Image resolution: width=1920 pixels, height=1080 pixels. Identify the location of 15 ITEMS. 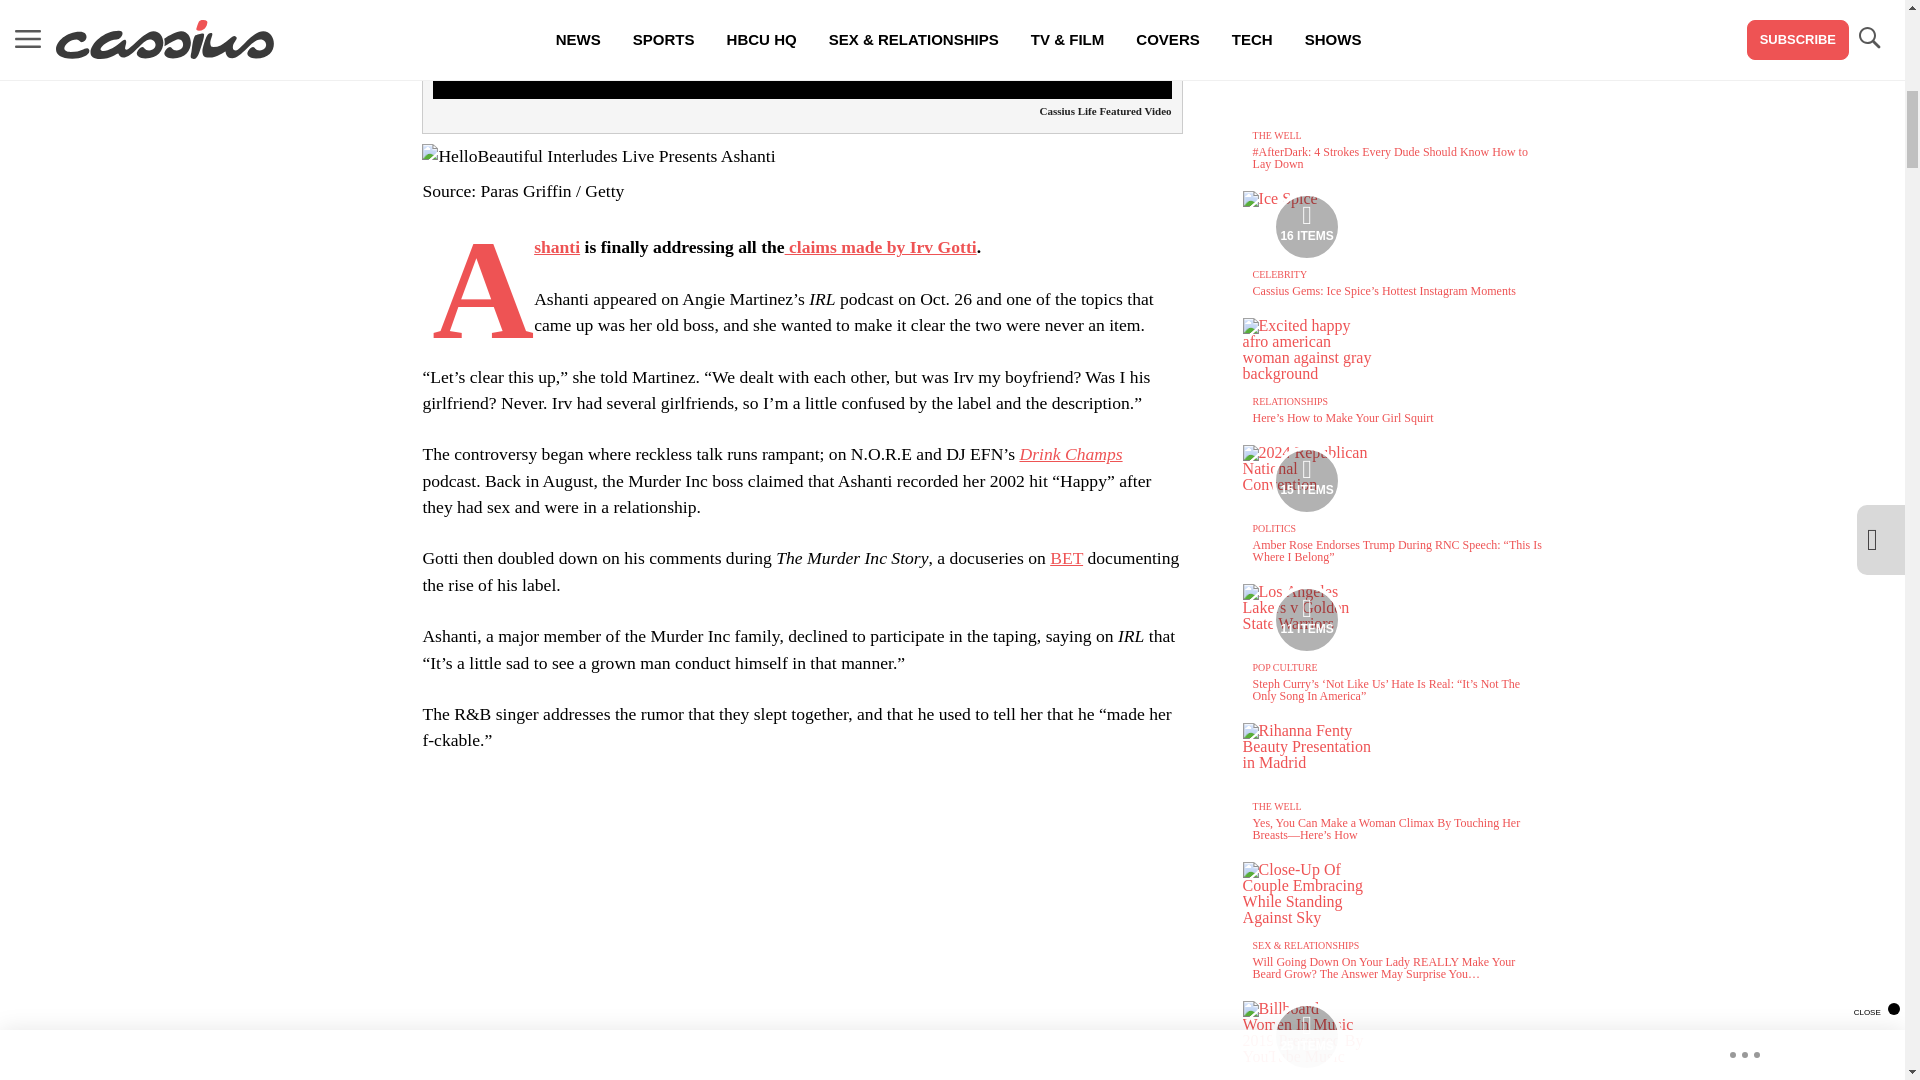
(1307, 481).